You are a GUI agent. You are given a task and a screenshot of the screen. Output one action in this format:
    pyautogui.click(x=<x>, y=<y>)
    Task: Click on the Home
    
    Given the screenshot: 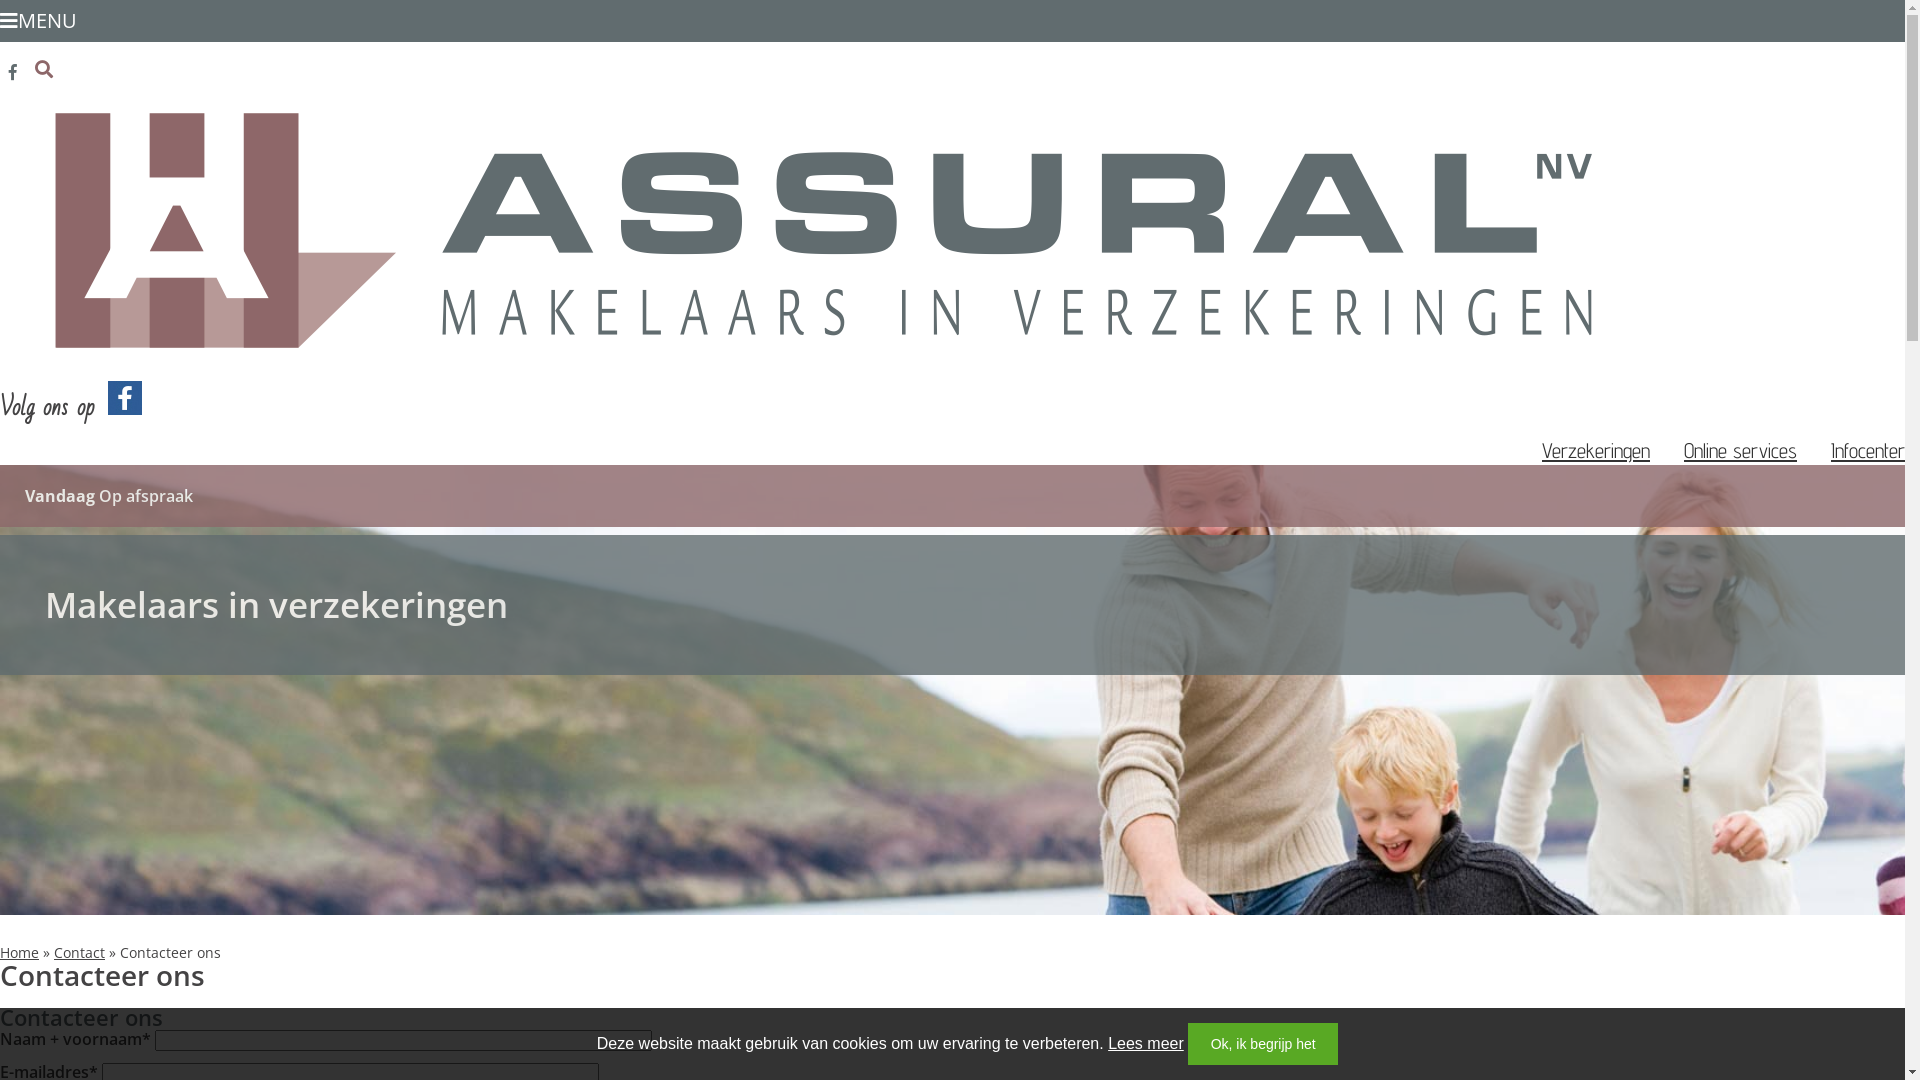 What is the action you would take?
    pyautogui.click(x=20, y=952)
    